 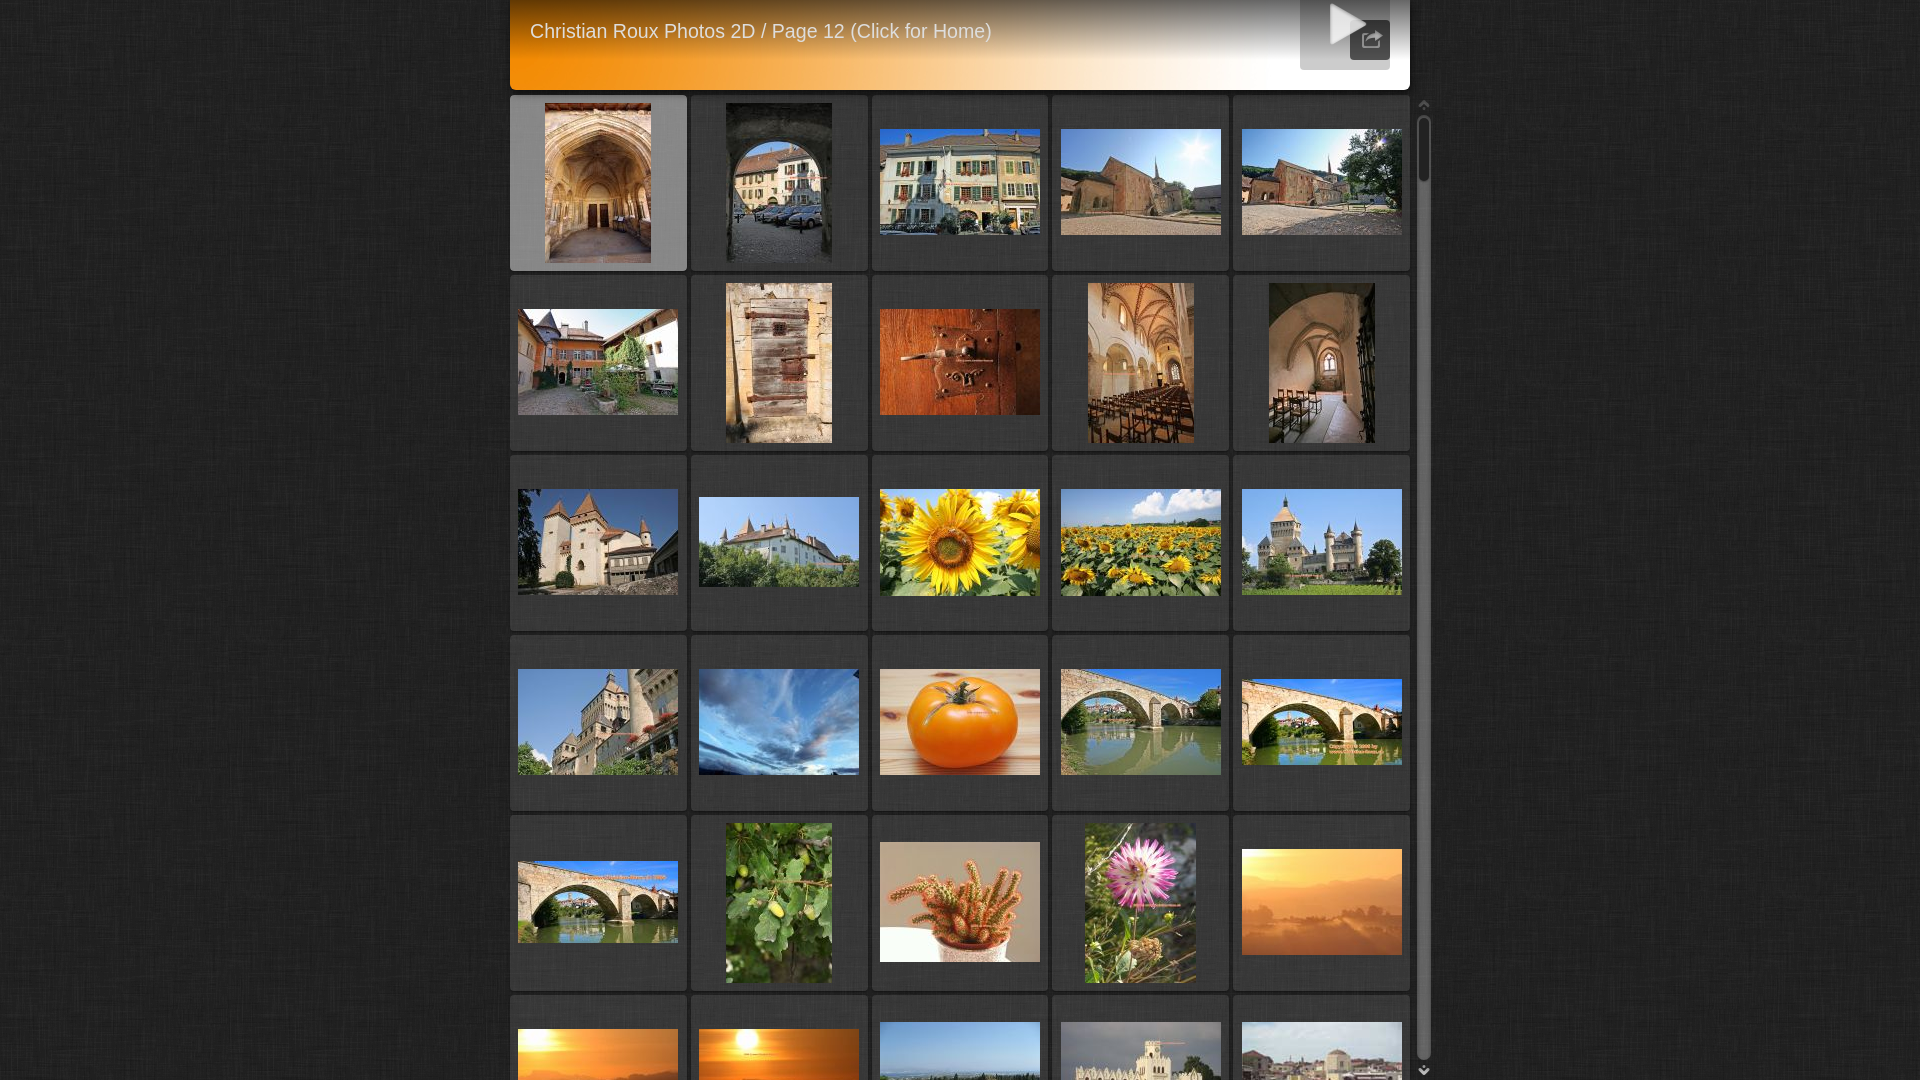 I want to click on Christian Roux Photos 2D / Page 12 (Click for Home), so click(x=761, y=31).